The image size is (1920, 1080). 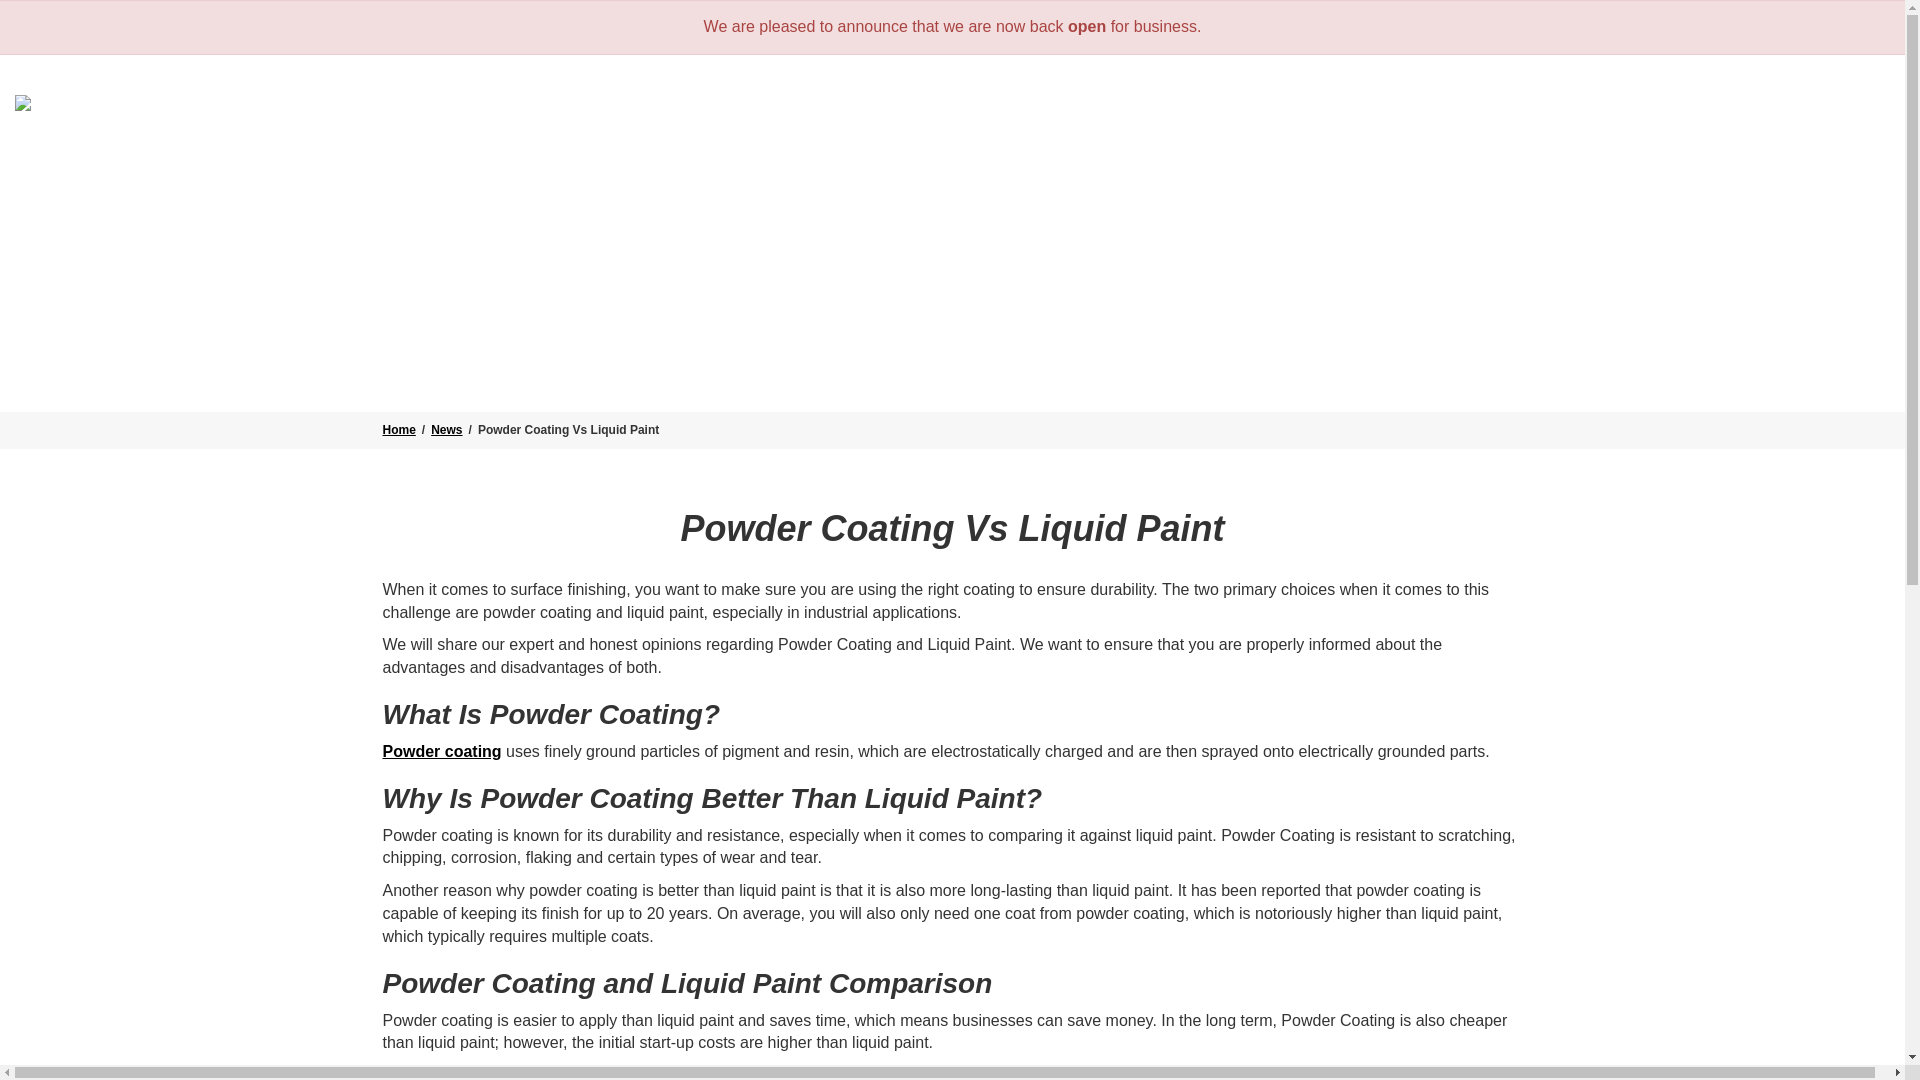 What do you see at coordinates (1156, 143) in the screenshot?
I see `Powder Coating` at bounding box center [1156, 143].